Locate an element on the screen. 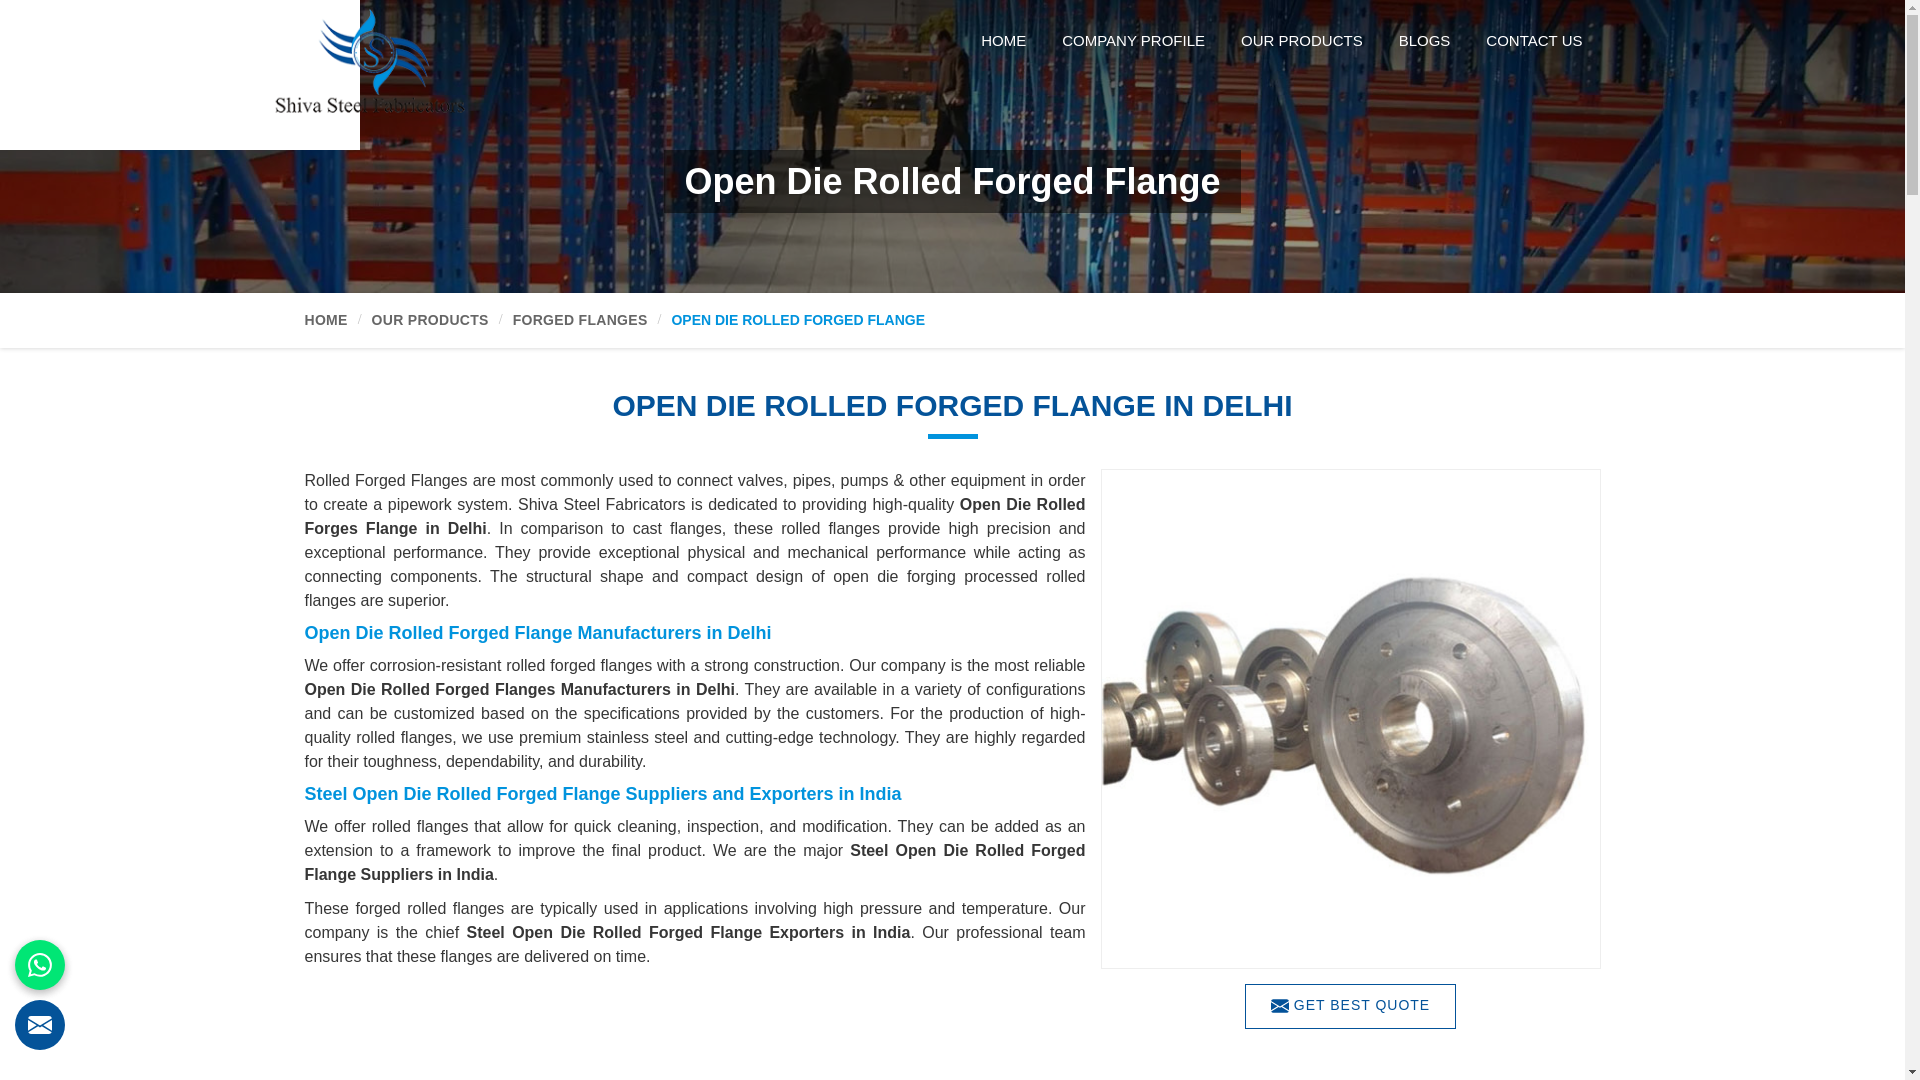 This screenshot has width=1920, height=1080. Company Profile is located at coordinates (1134, 34).